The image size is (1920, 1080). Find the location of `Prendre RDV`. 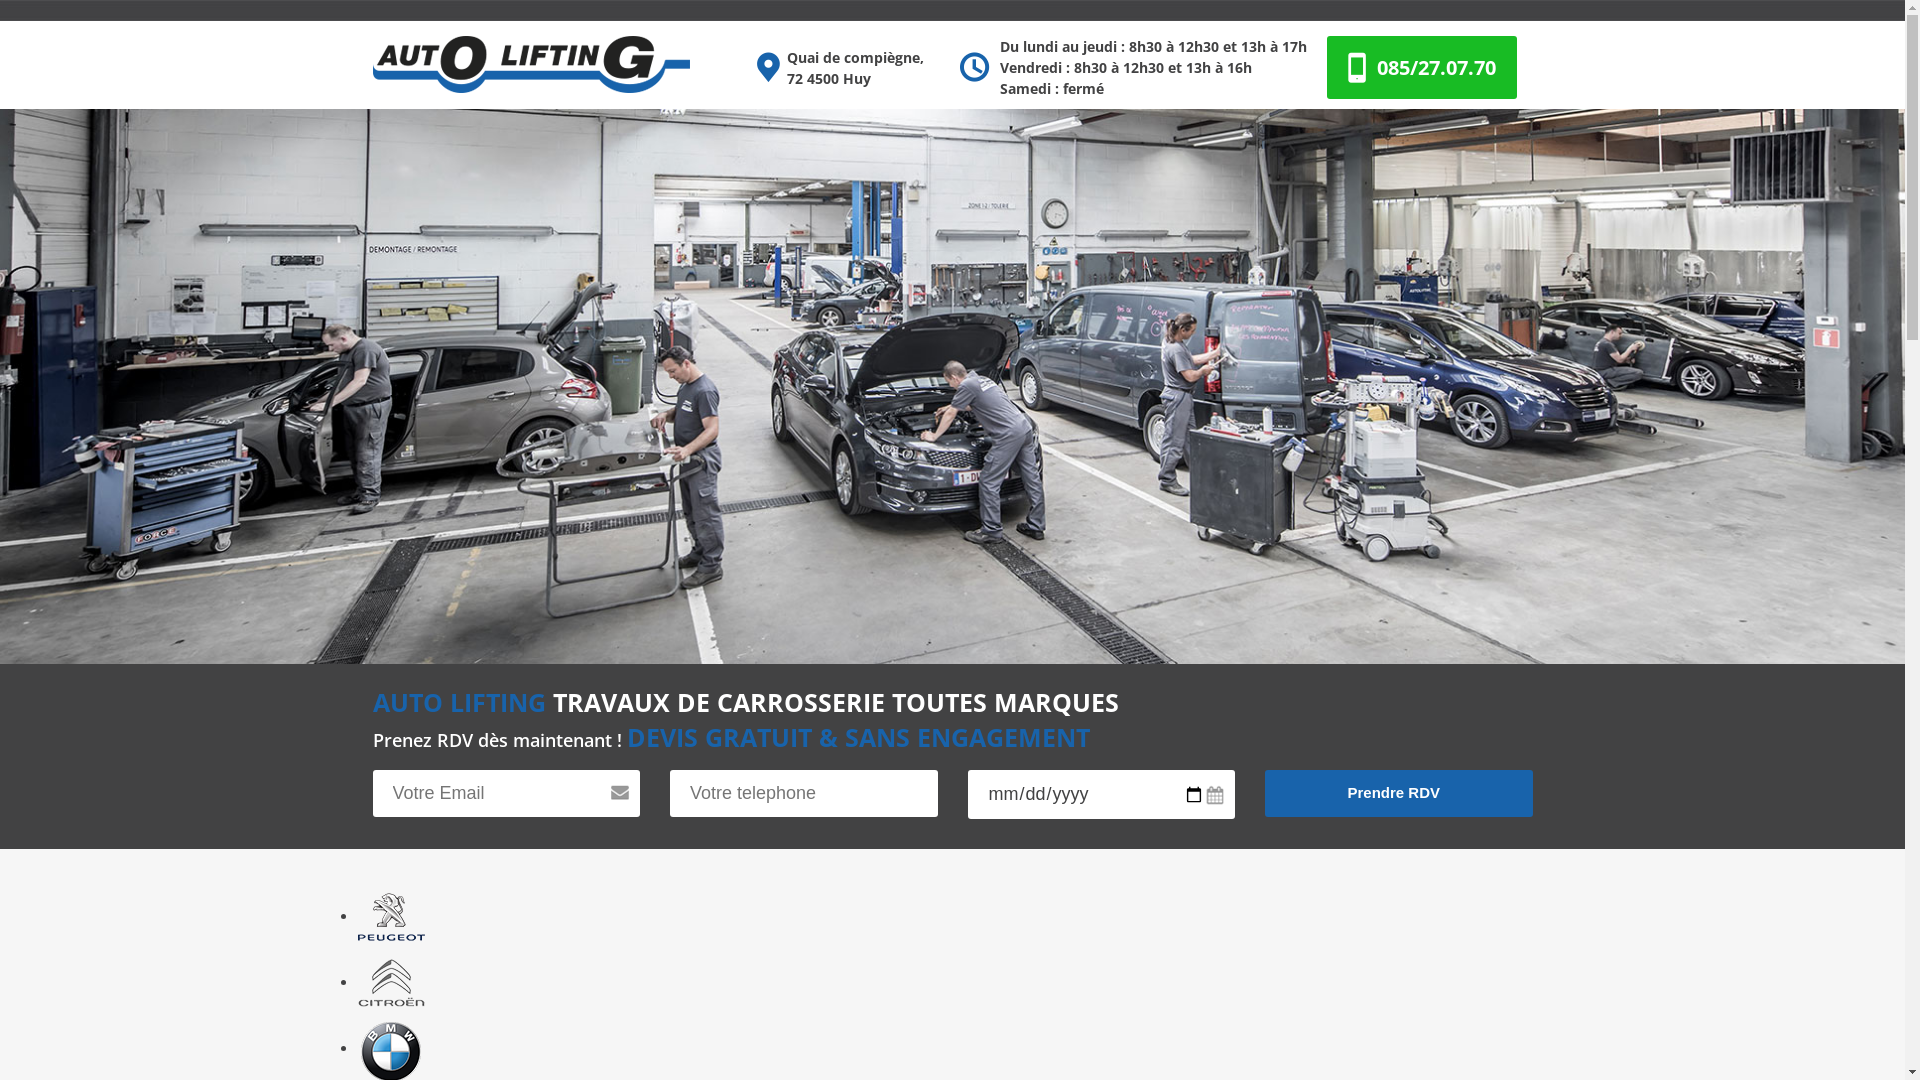

Prendre RDV is located at coordinates (1399, 793).